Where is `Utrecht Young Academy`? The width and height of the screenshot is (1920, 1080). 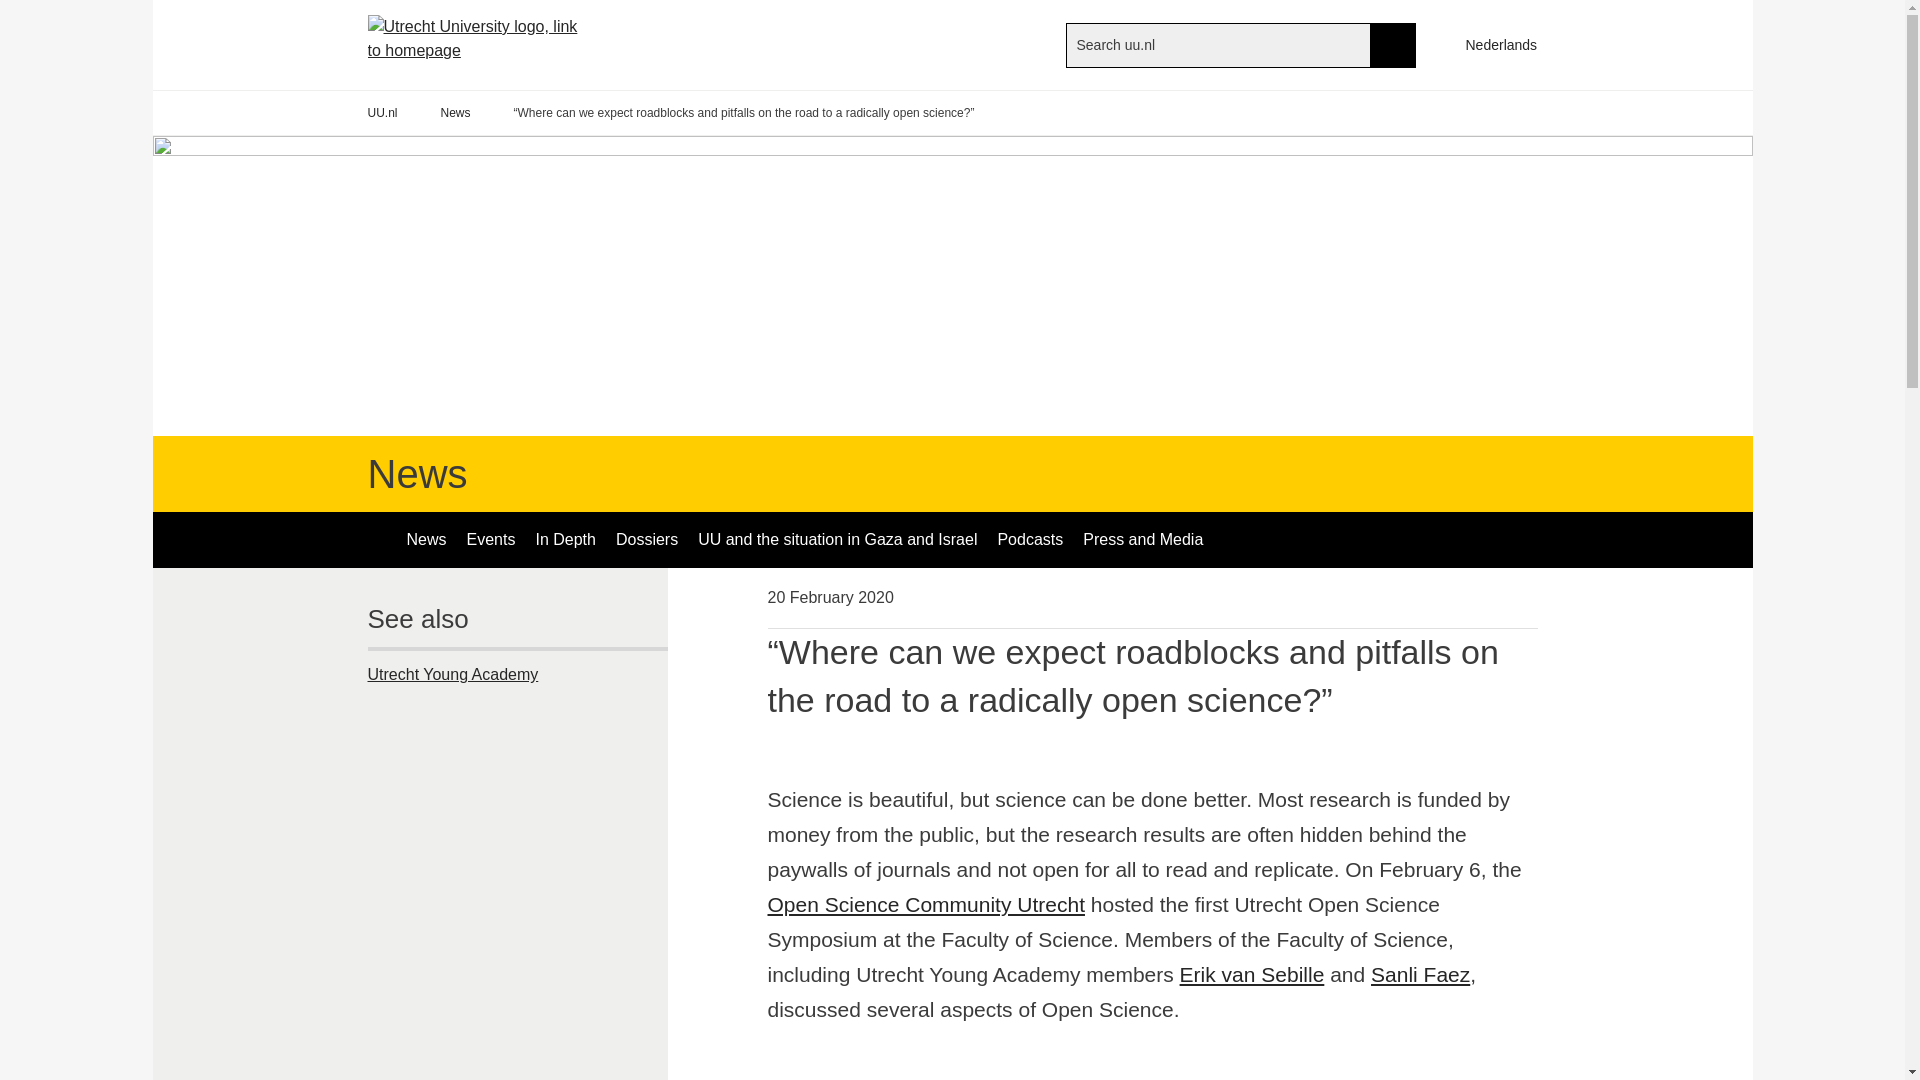 Utrecht Young Academy is located at coordinates (518, 674).